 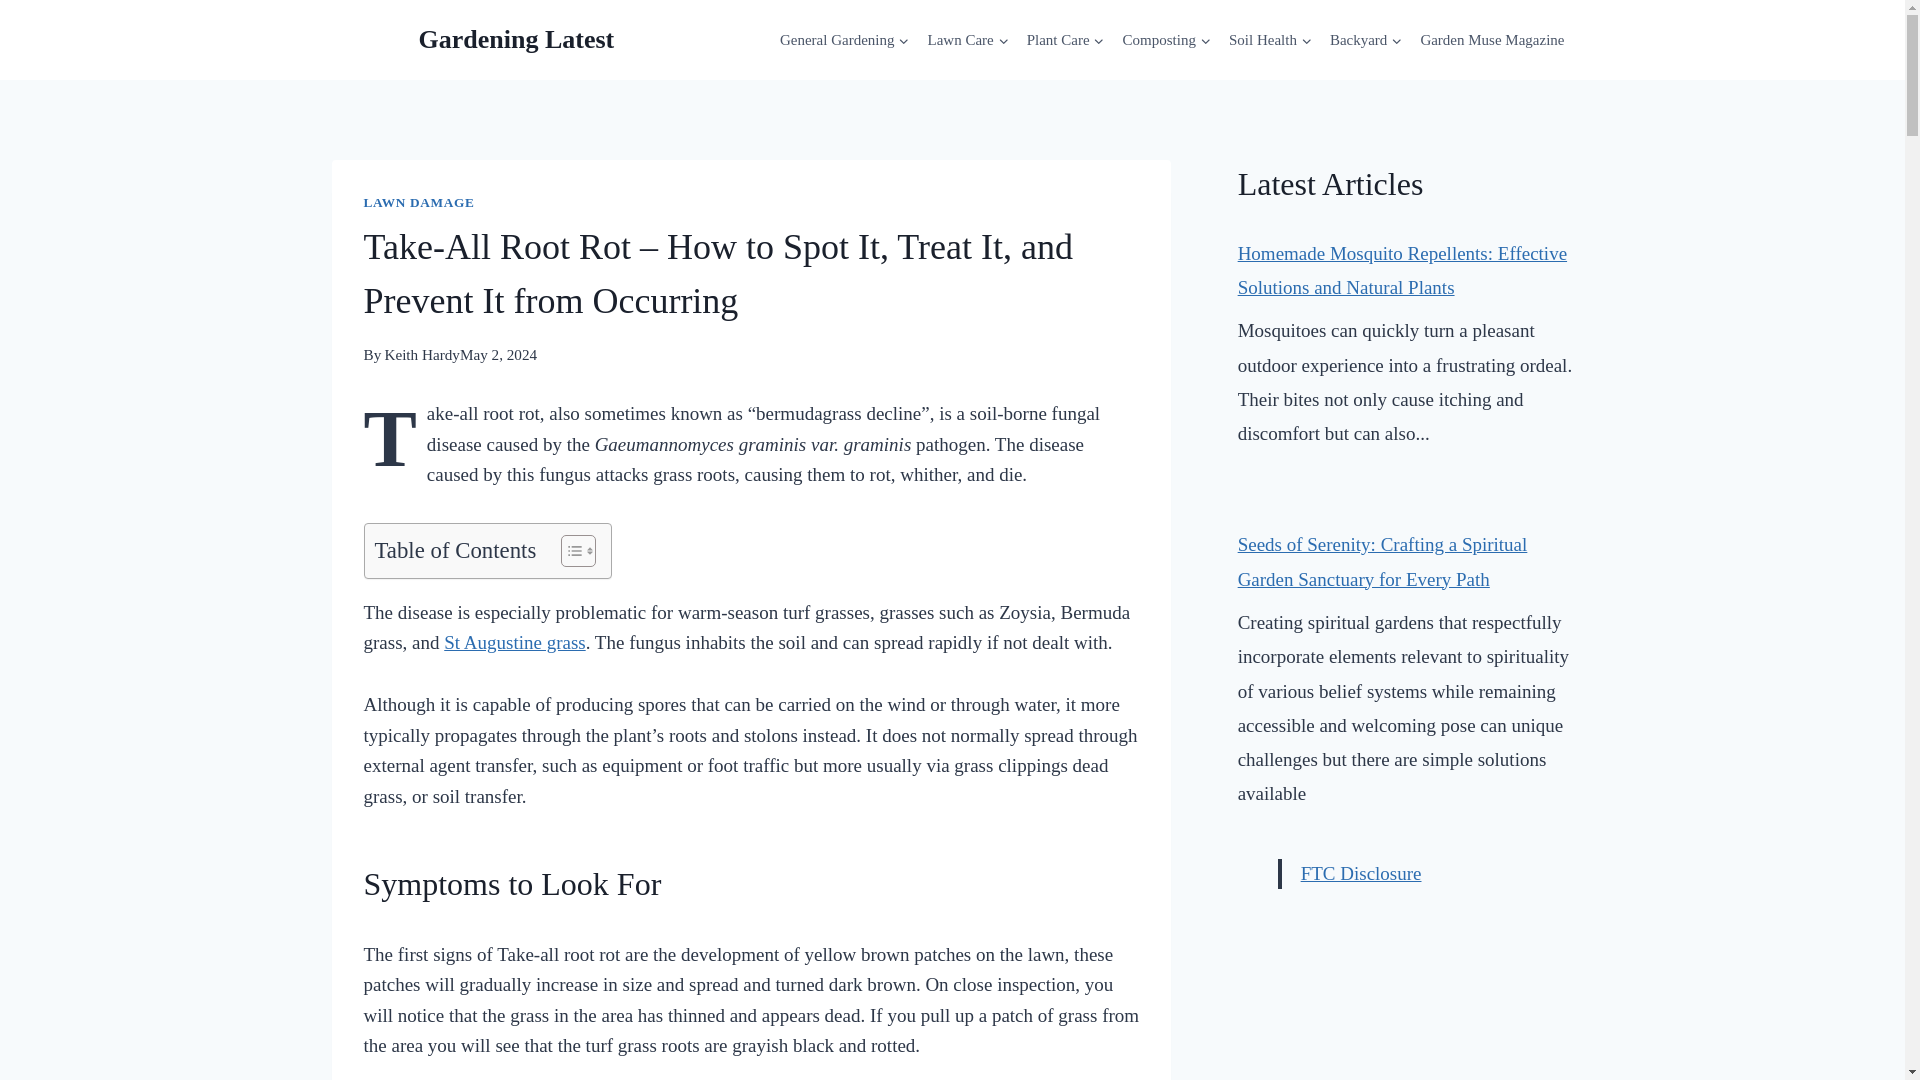 What do you see at coordinates (1065, 40) in the screenshot?
I see `Plant Care` at bounding box center [1065, 40].